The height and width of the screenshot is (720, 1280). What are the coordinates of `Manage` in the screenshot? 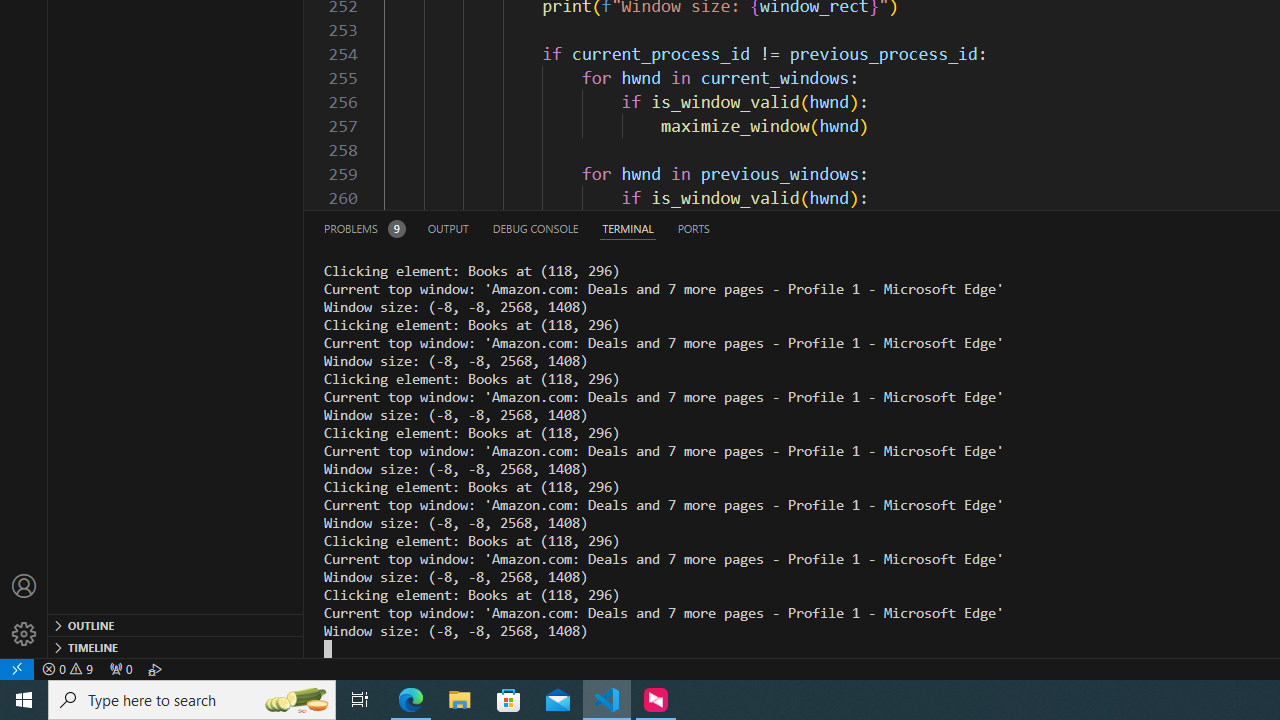 It's located at (24, 610).